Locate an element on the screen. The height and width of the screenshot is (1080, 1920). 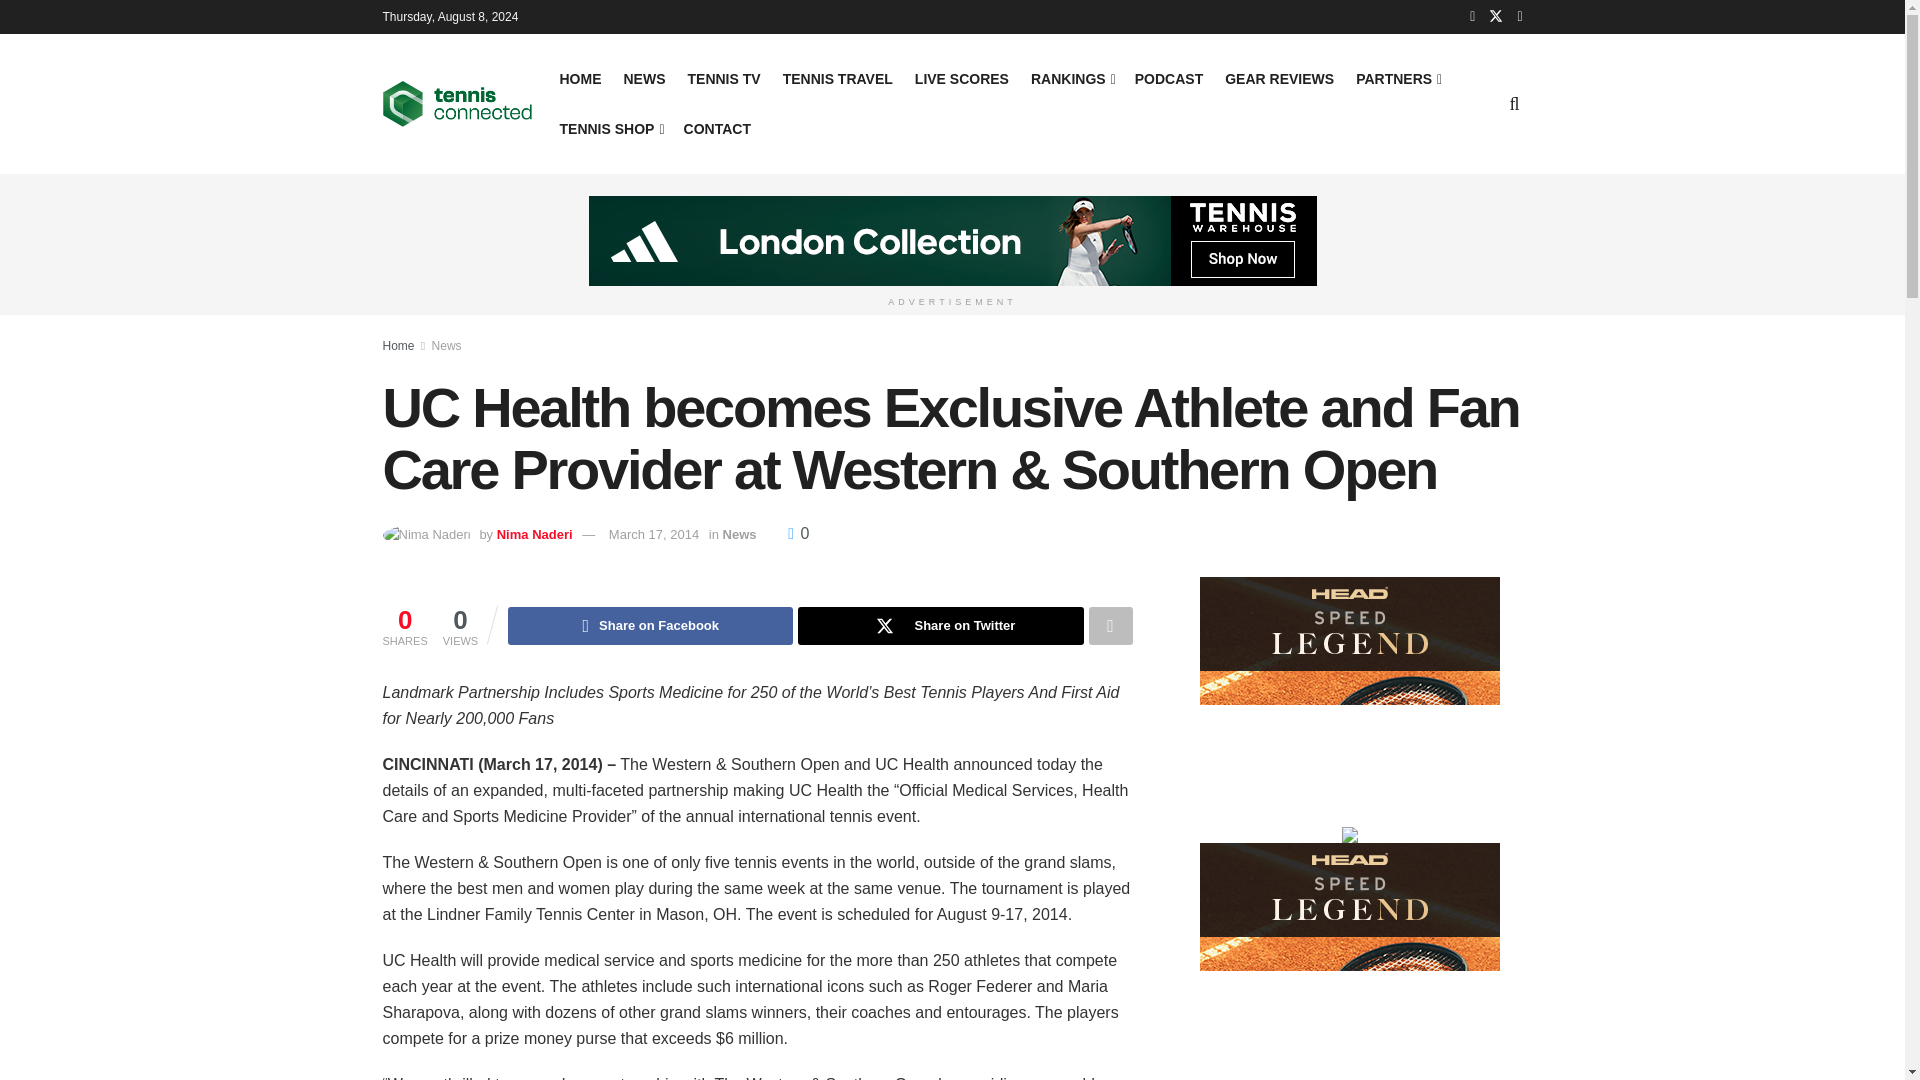
HOME is located at coordinates (581, 78).